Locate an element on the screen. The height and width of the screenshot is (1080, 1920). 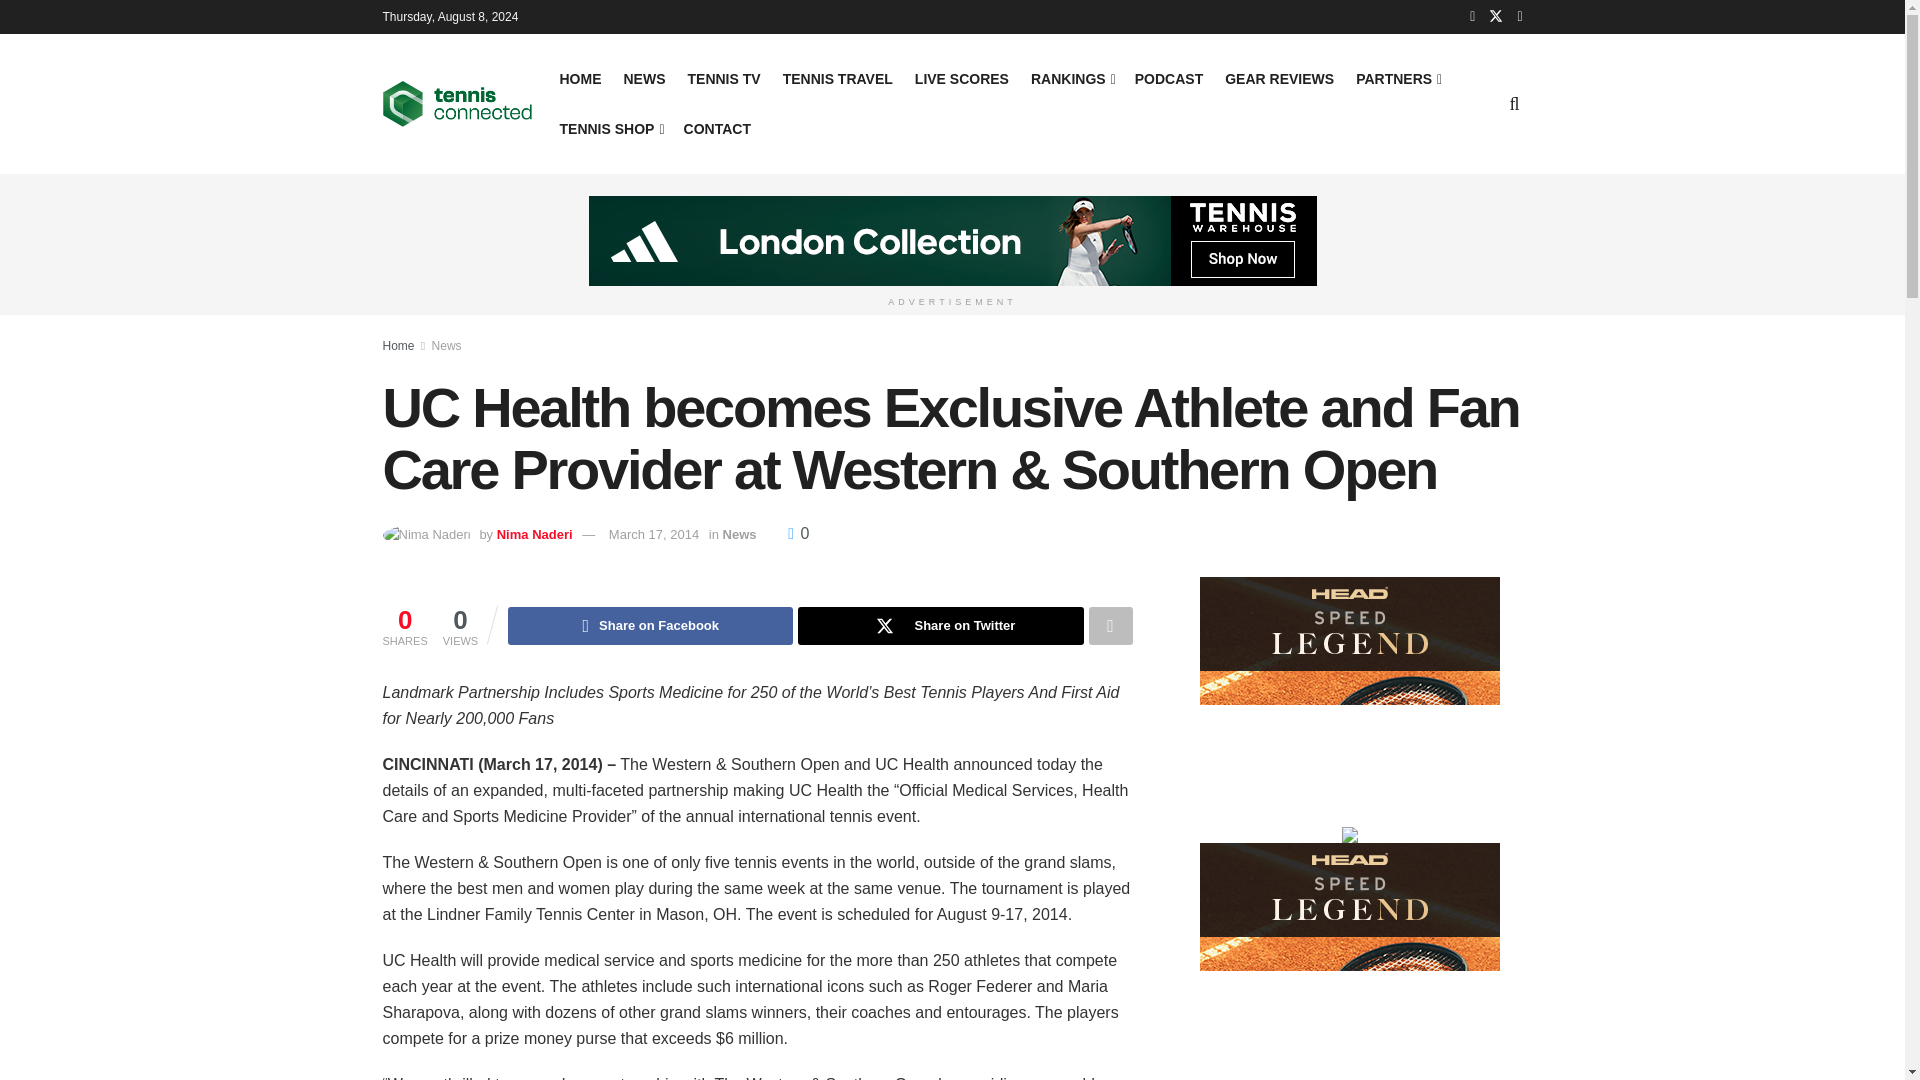
HOME is located at coordinates (581, 78).